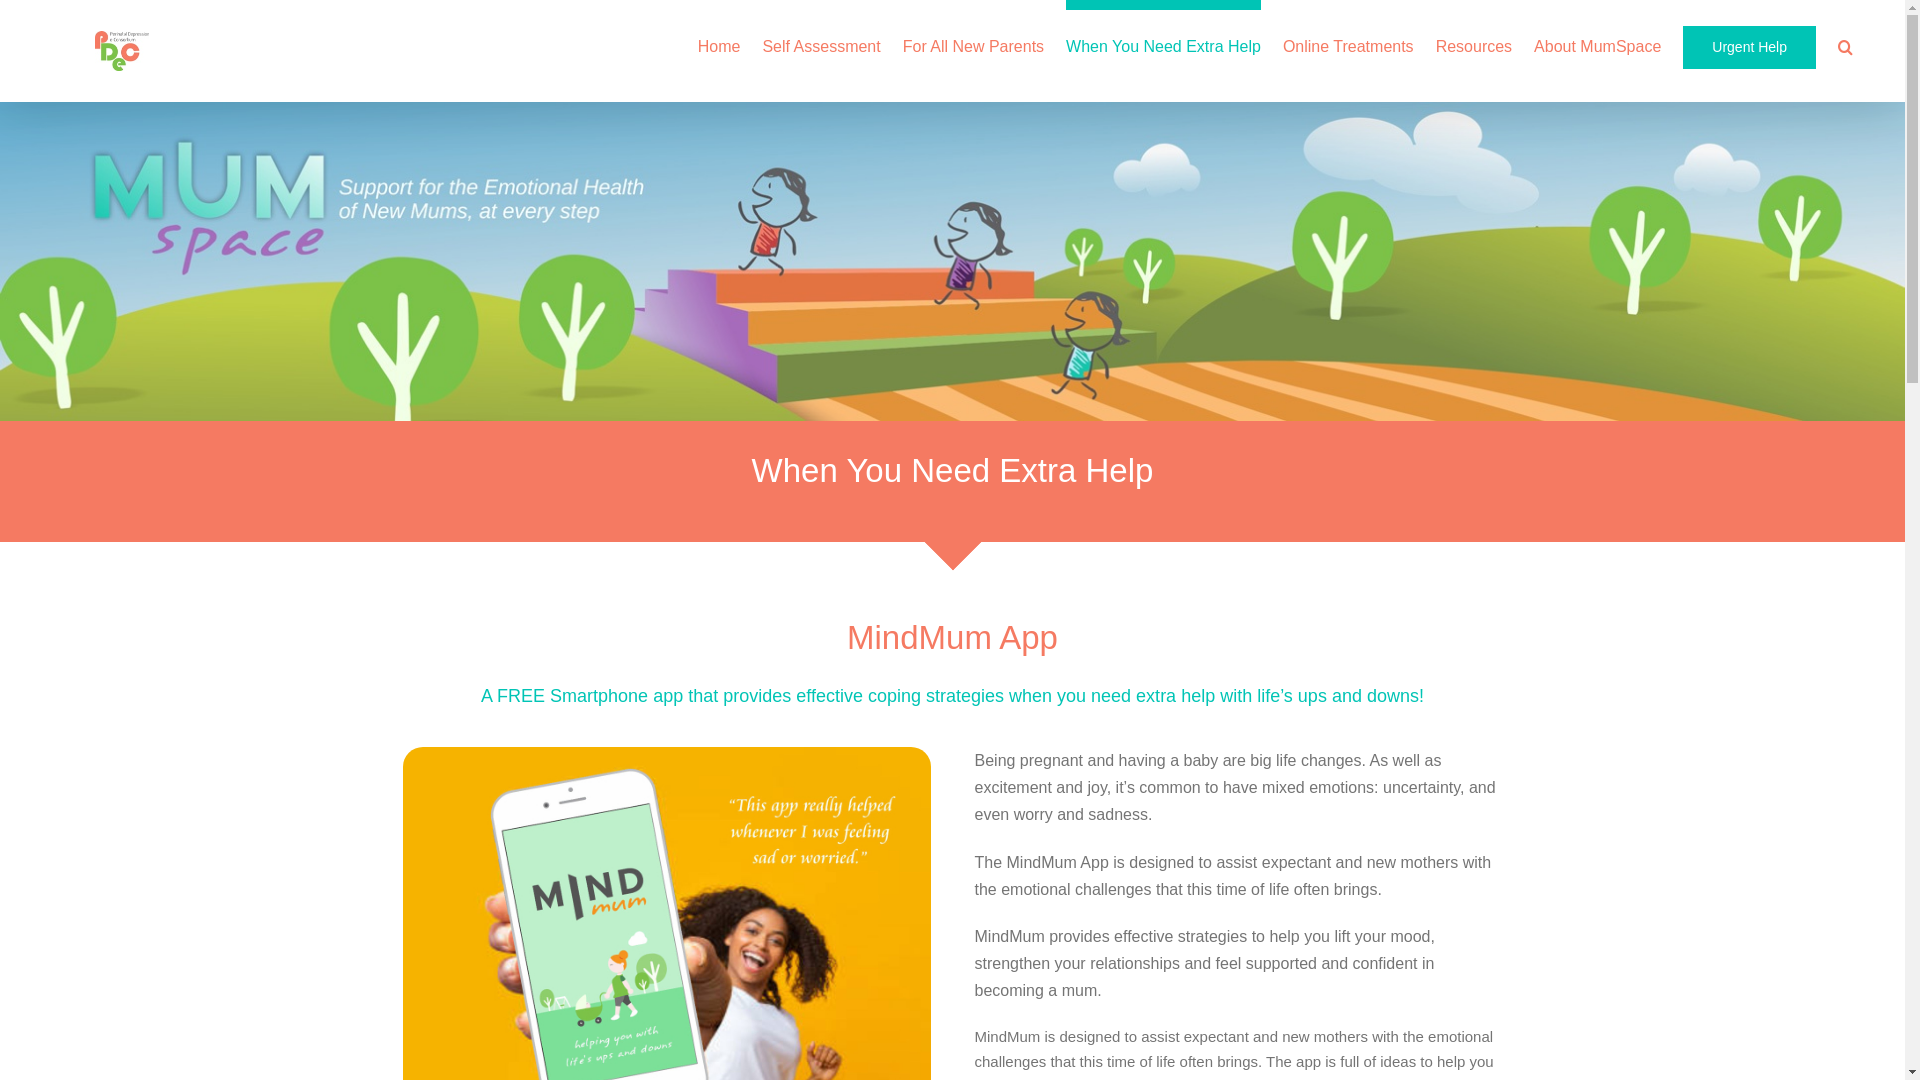 Image resolution: width=1920 pixels, height=1080 pixels. I want to click on Online Treatments, so click(1348, 42).